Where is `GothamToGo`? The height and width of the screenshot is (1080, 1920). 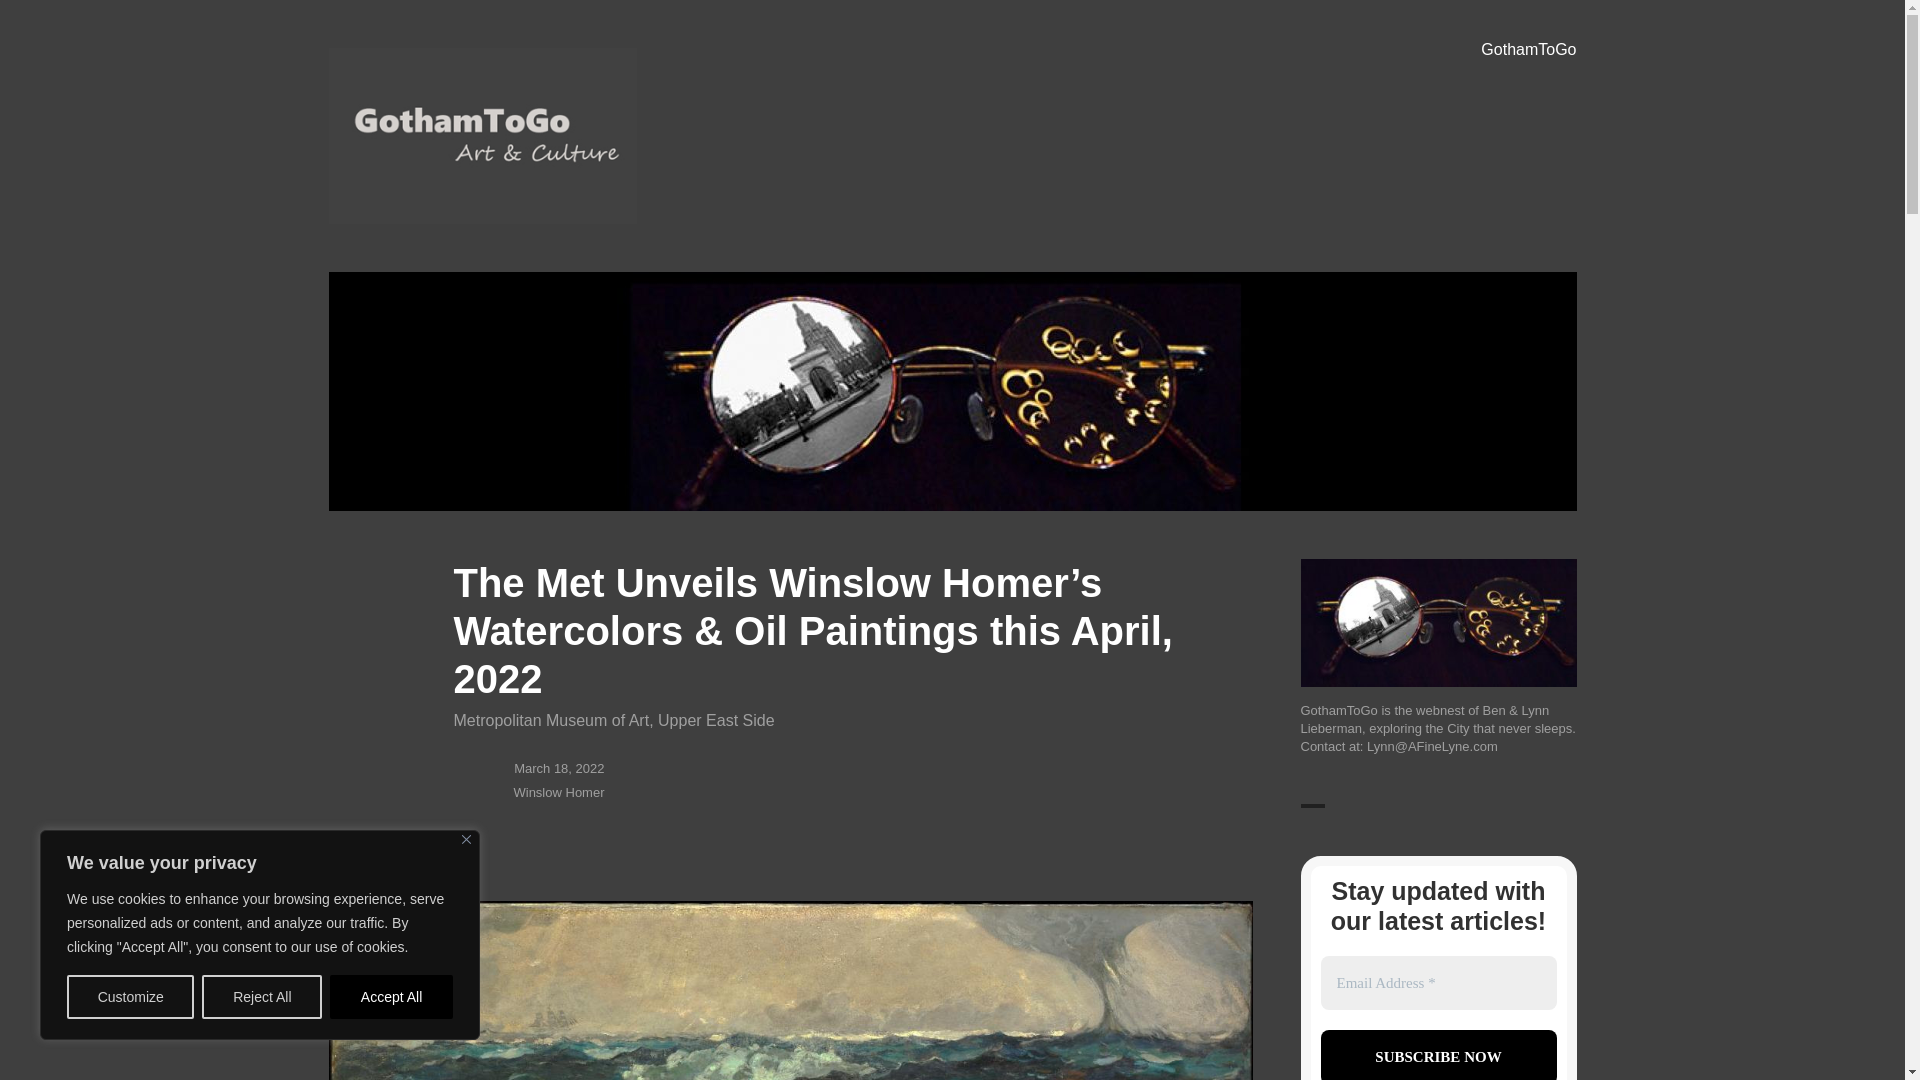
GothamToGo is located at coordinates (1528, 50).